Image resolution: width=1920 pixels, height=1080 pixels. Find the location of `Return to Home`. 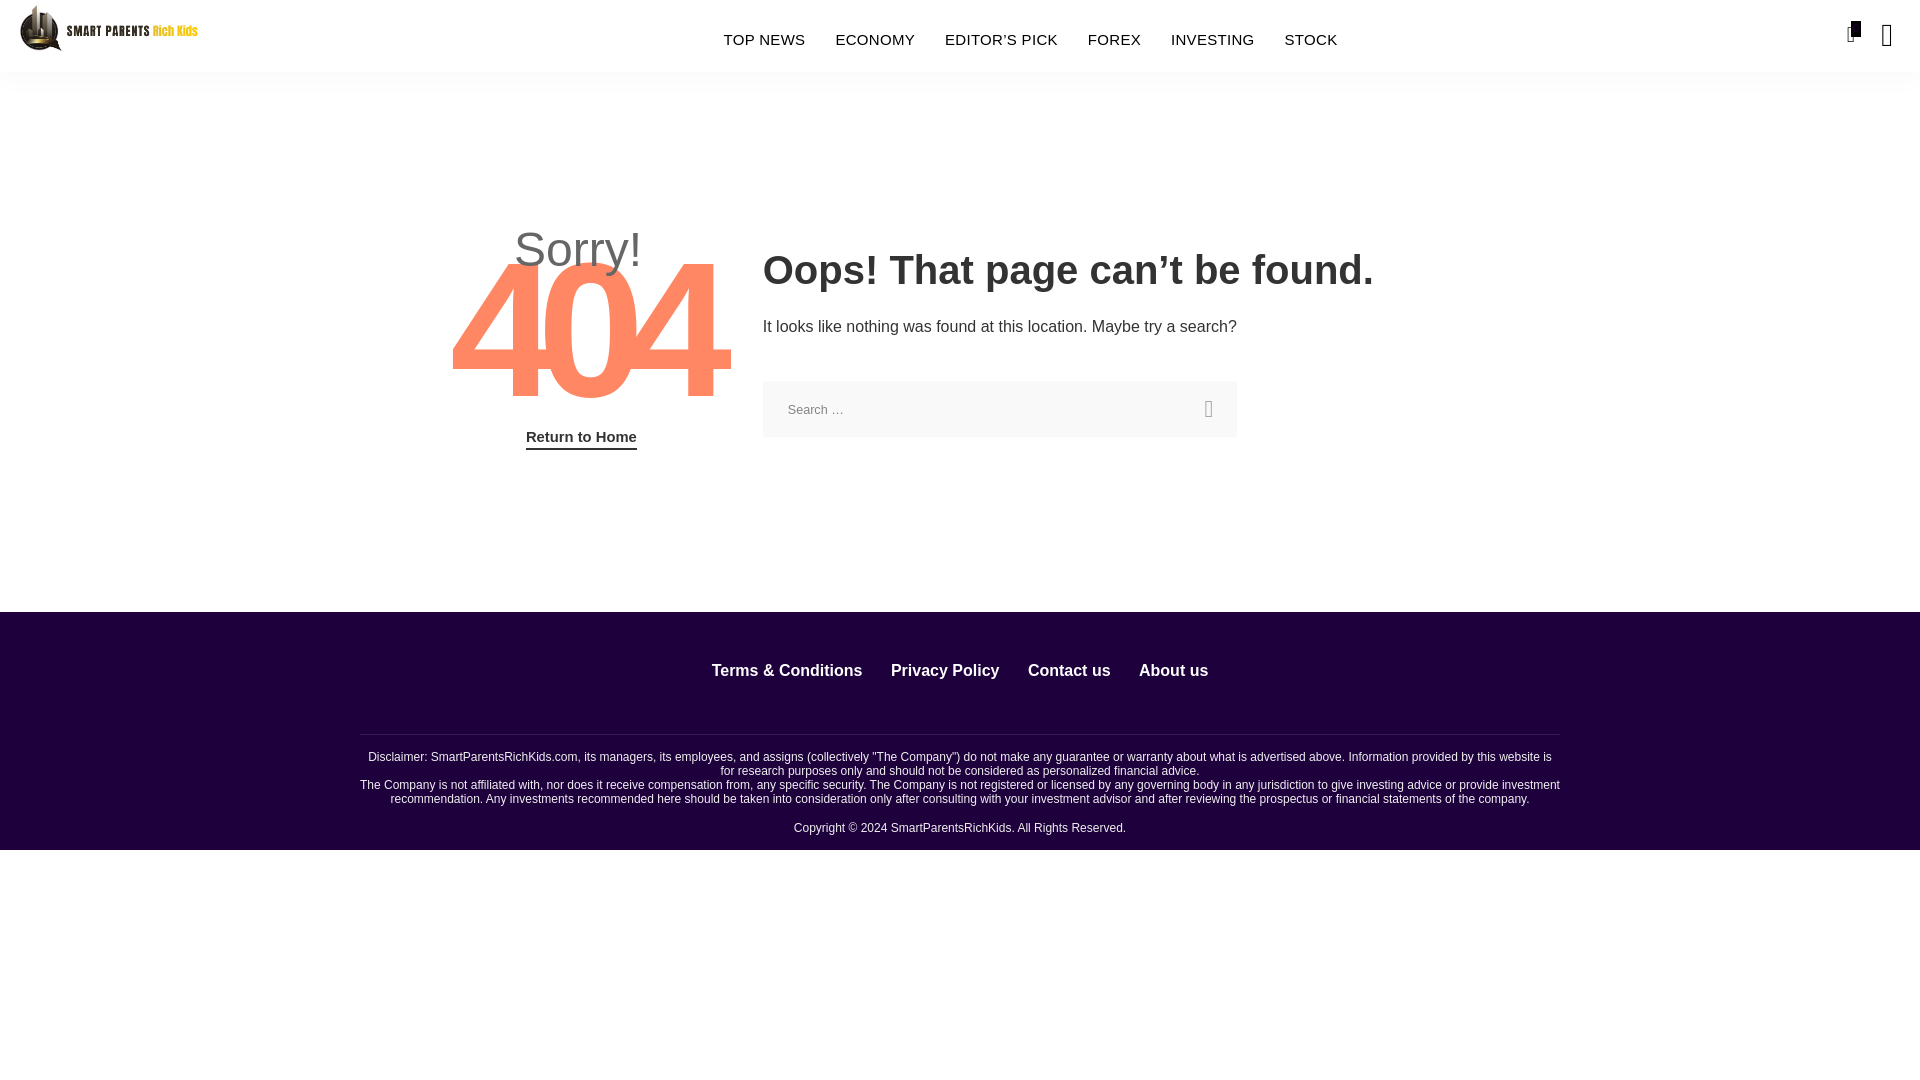

Return to Home is located at coordinates (582, 438).